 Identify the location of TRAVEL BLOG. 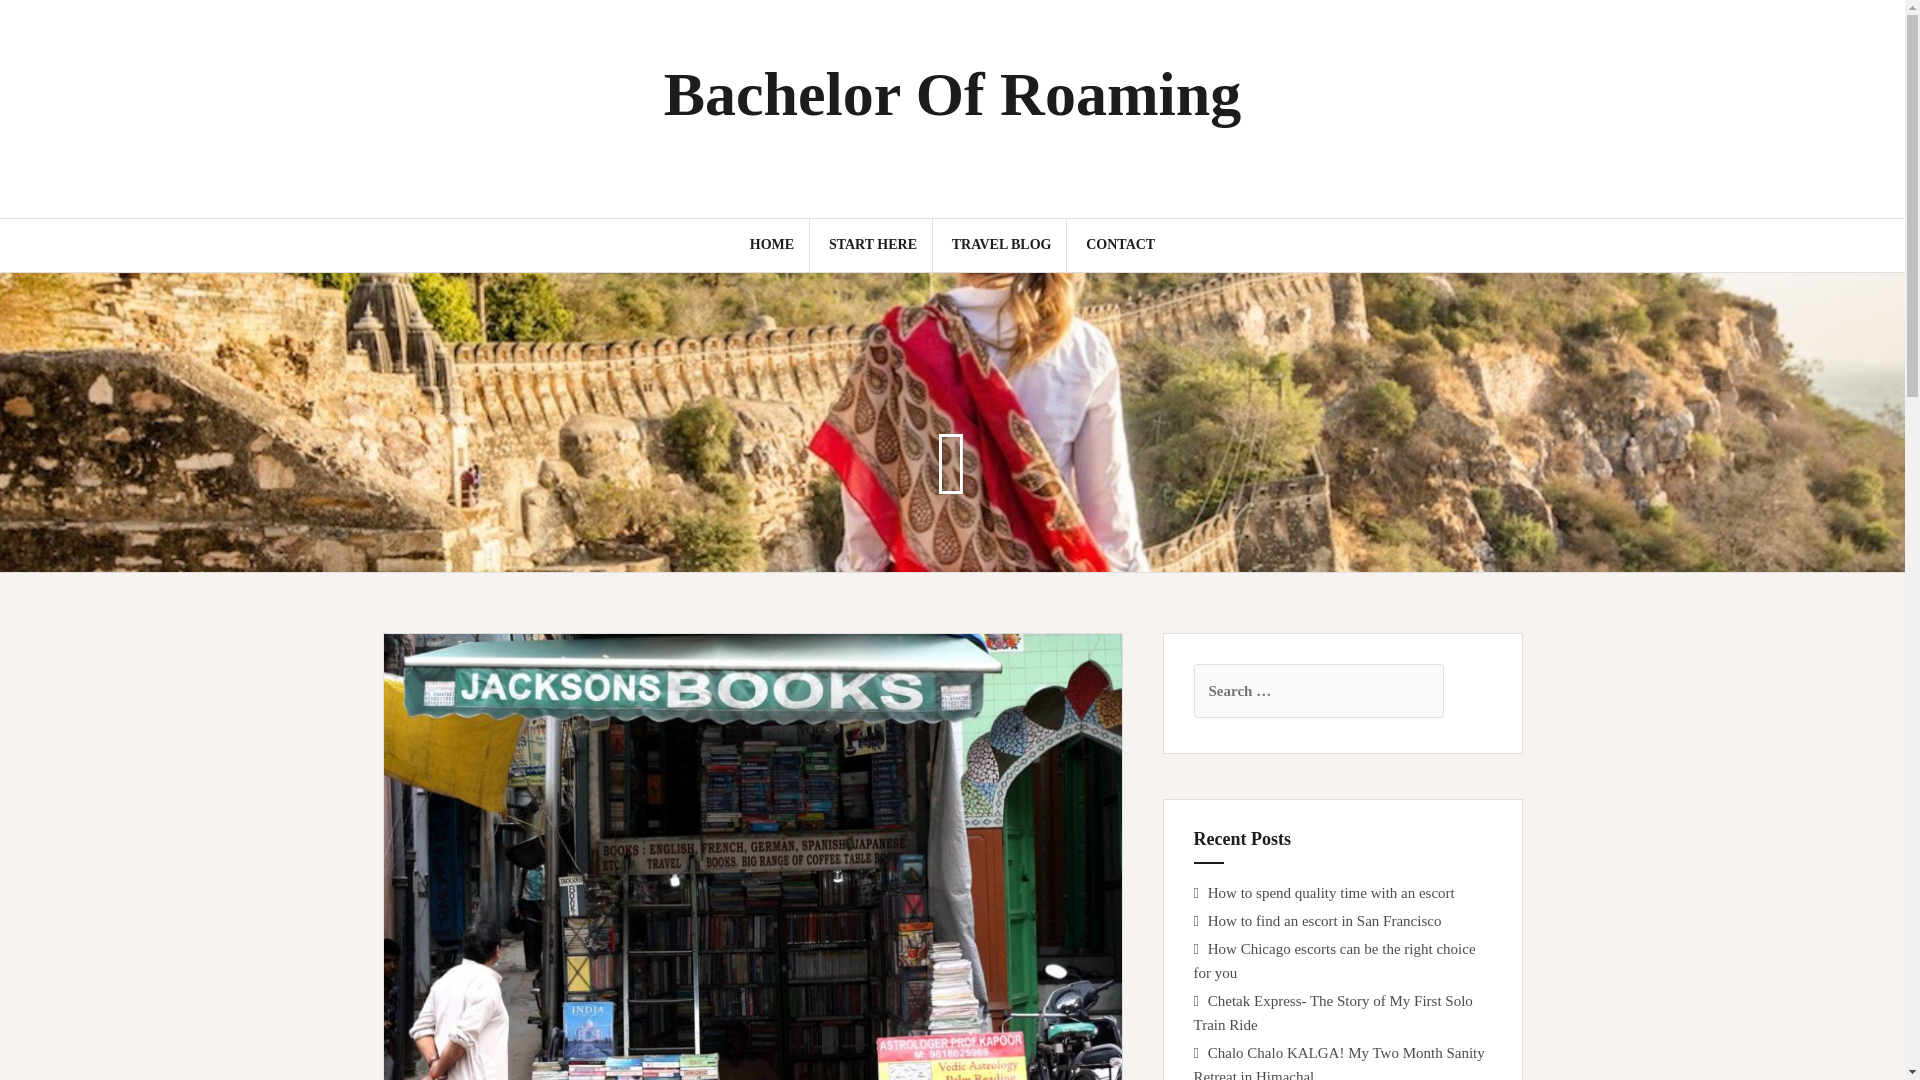
(1002, 244).